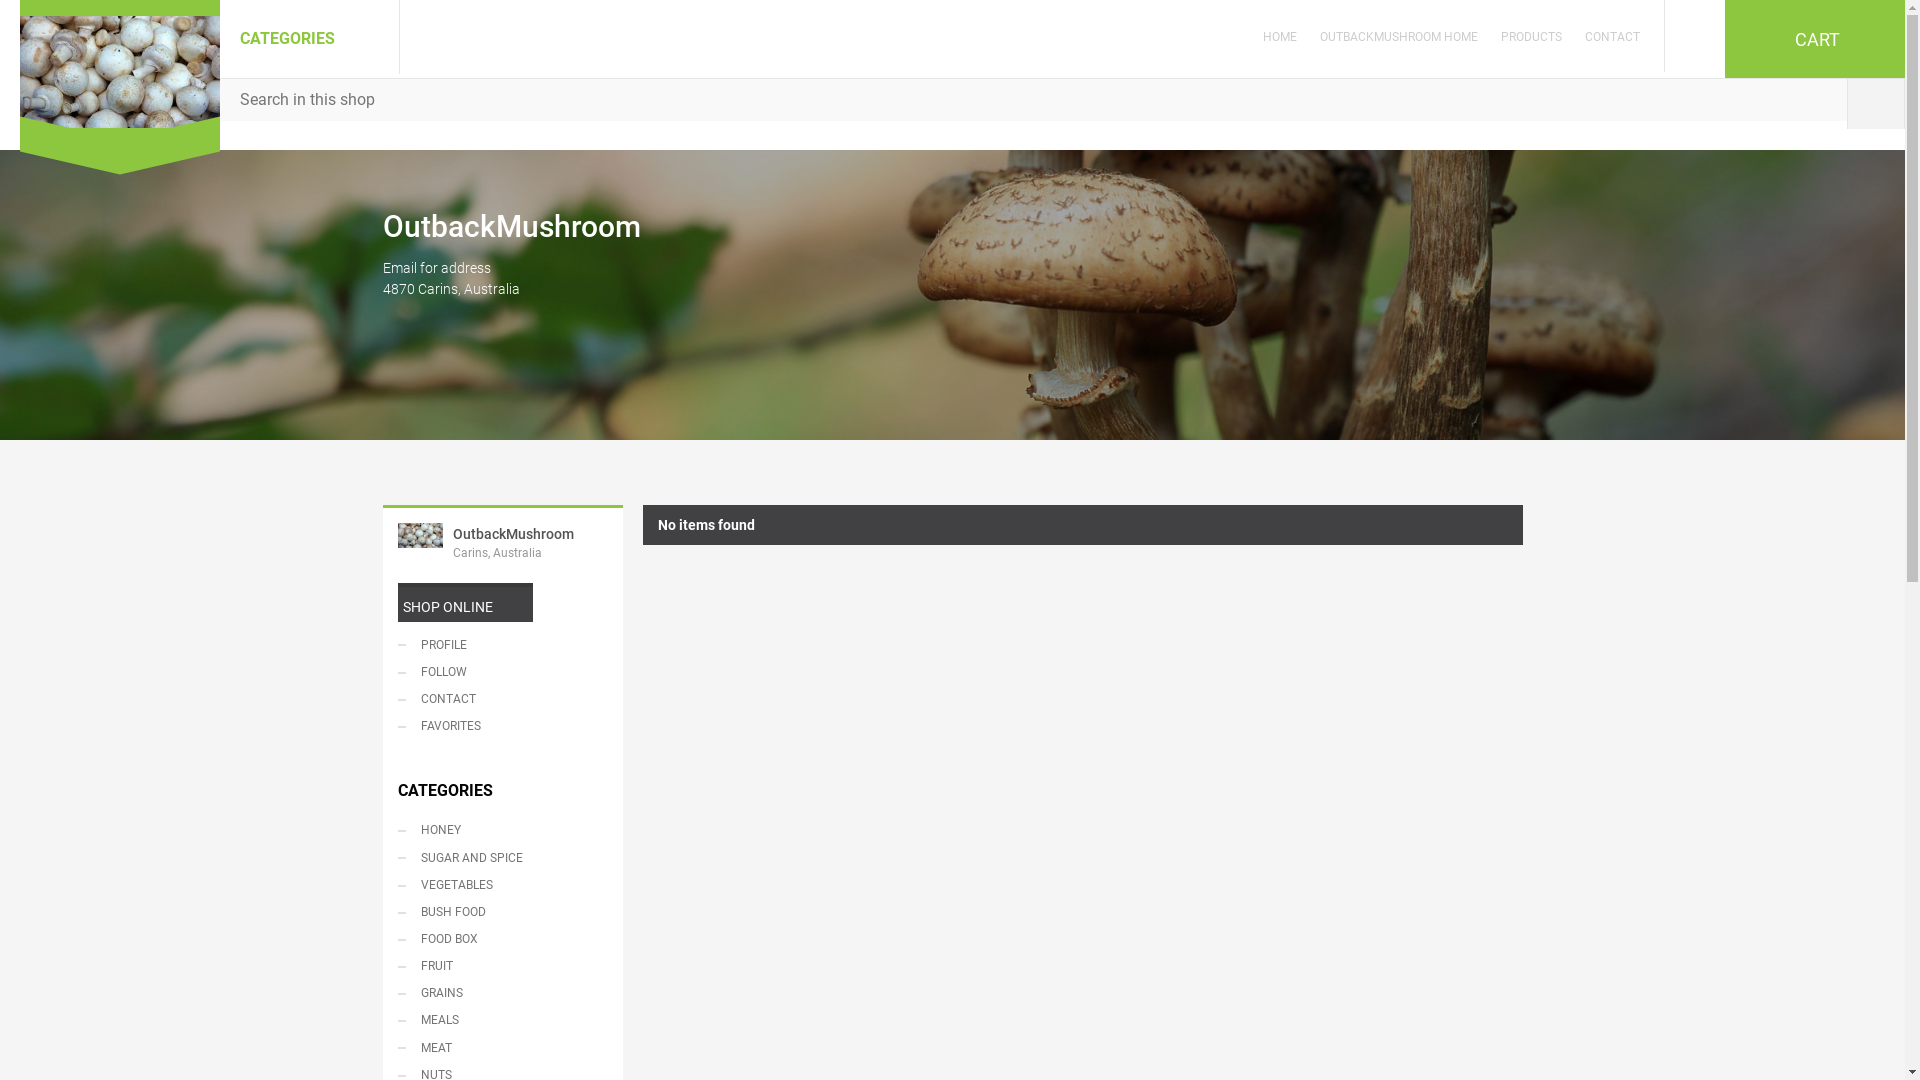 Image resolution: width=1920 pixels, height=1080 pixels. I want to click on SHOP ONLINE, so click(466, 602).